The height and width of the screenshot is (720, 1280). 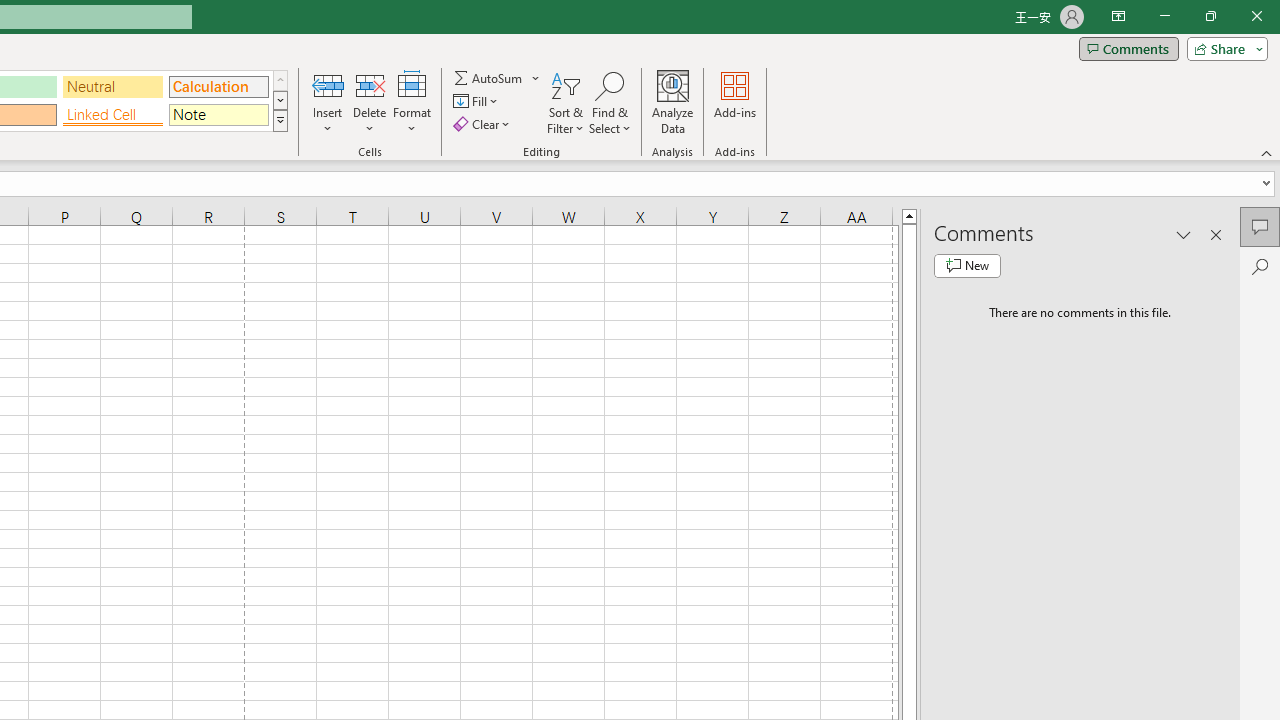 What do you see at coordinates (113, 86) in the screenshot?
I see `Neutral` at bounding box center [113, 86].